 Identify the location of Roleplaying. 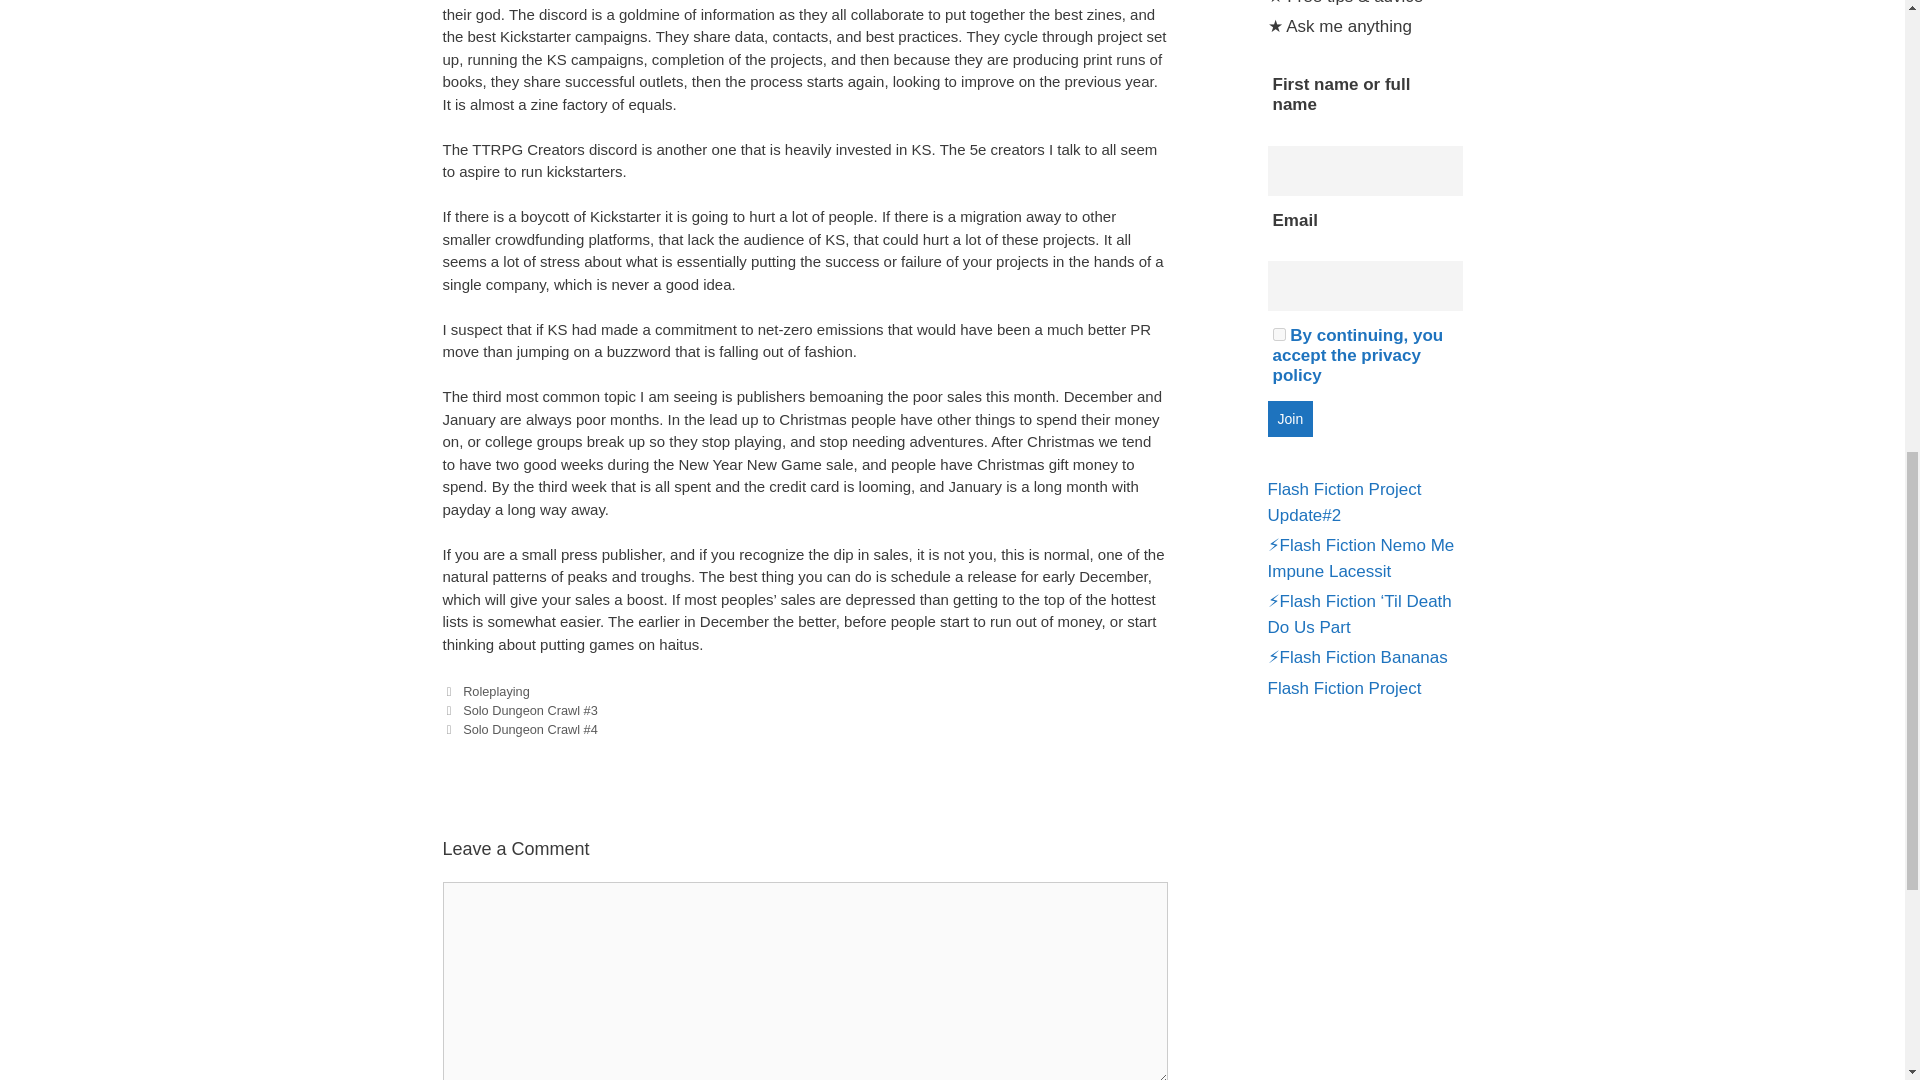
(496, 690).